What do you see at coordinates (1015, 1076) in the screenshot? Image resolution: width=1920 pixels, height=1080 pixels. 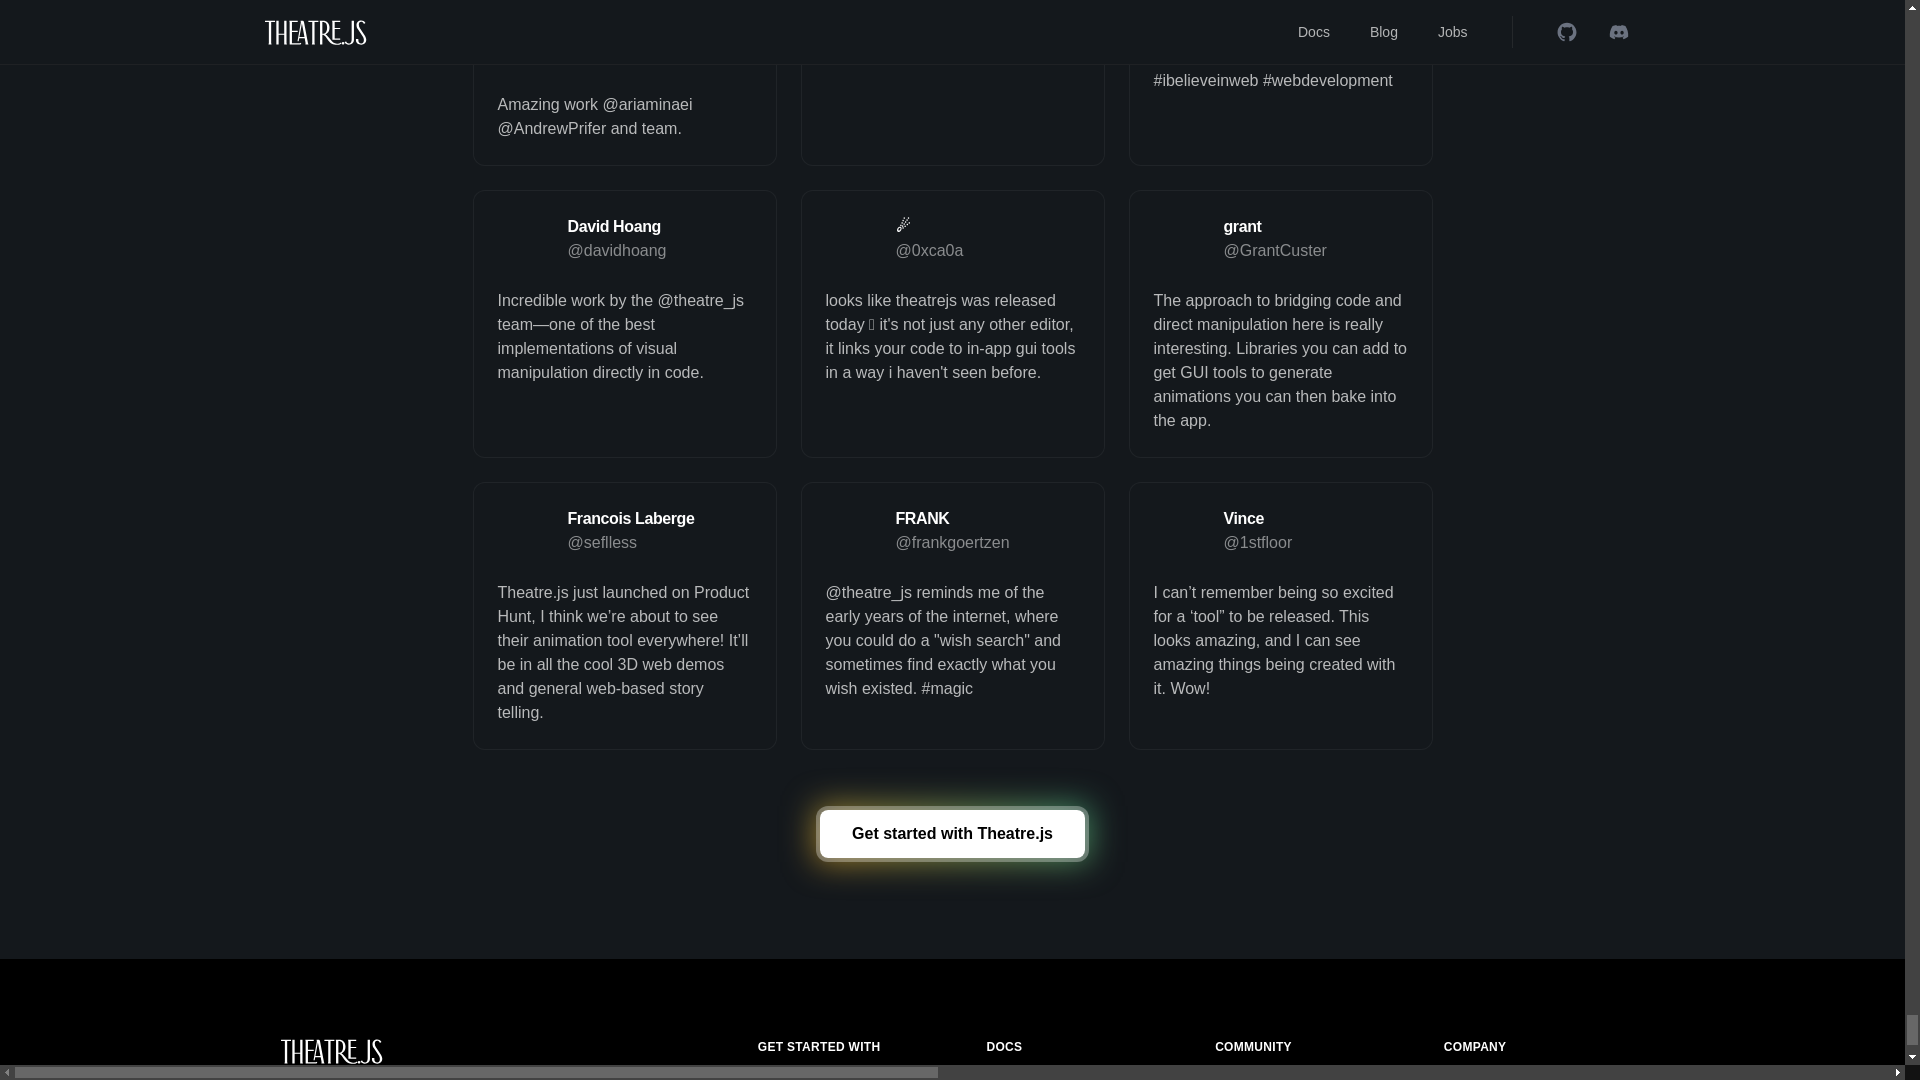 I see `Overview` at bounding box center [1015, 1076].